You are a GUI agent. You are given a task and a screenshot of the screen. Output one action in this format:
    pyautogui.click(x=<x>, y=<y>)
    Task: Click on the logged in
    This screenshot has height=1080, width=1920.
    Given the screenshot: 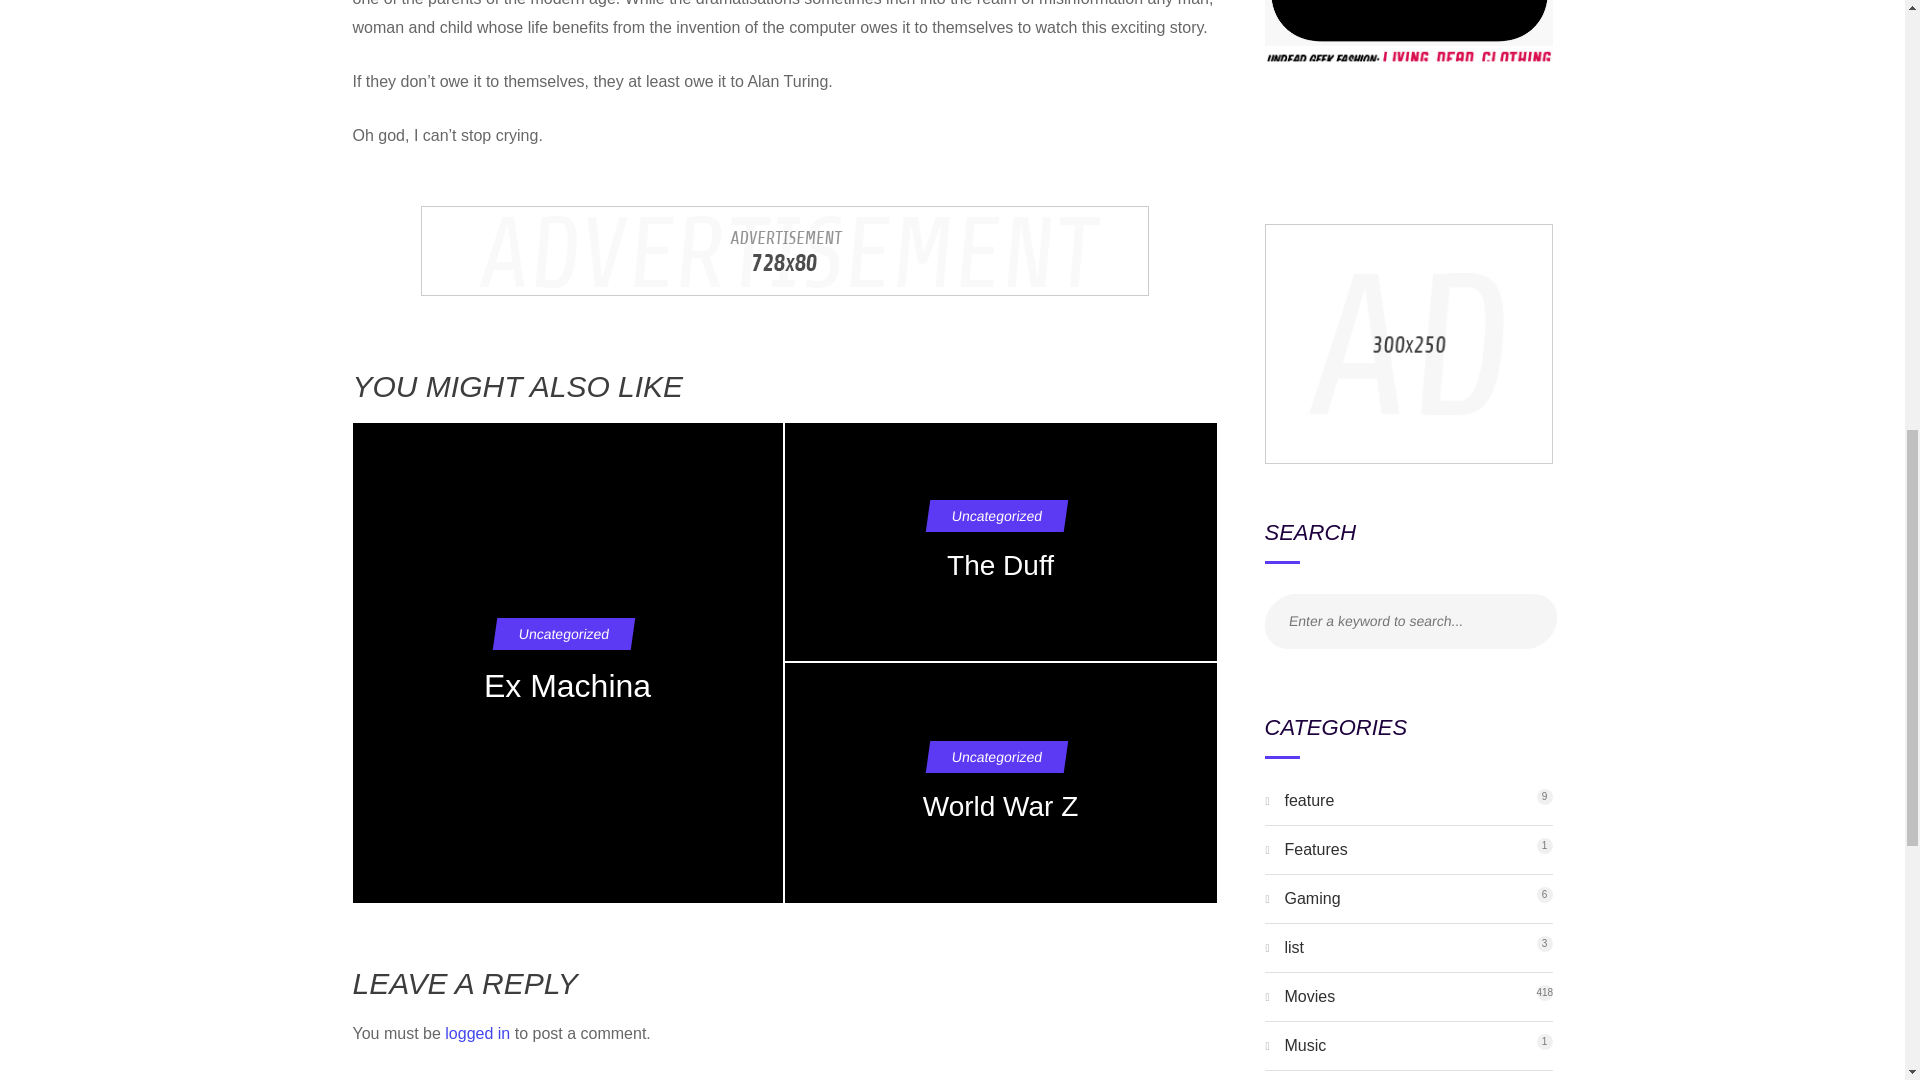 What is the action you would take?
    pyautogui.click(x=1309, y=996)
    